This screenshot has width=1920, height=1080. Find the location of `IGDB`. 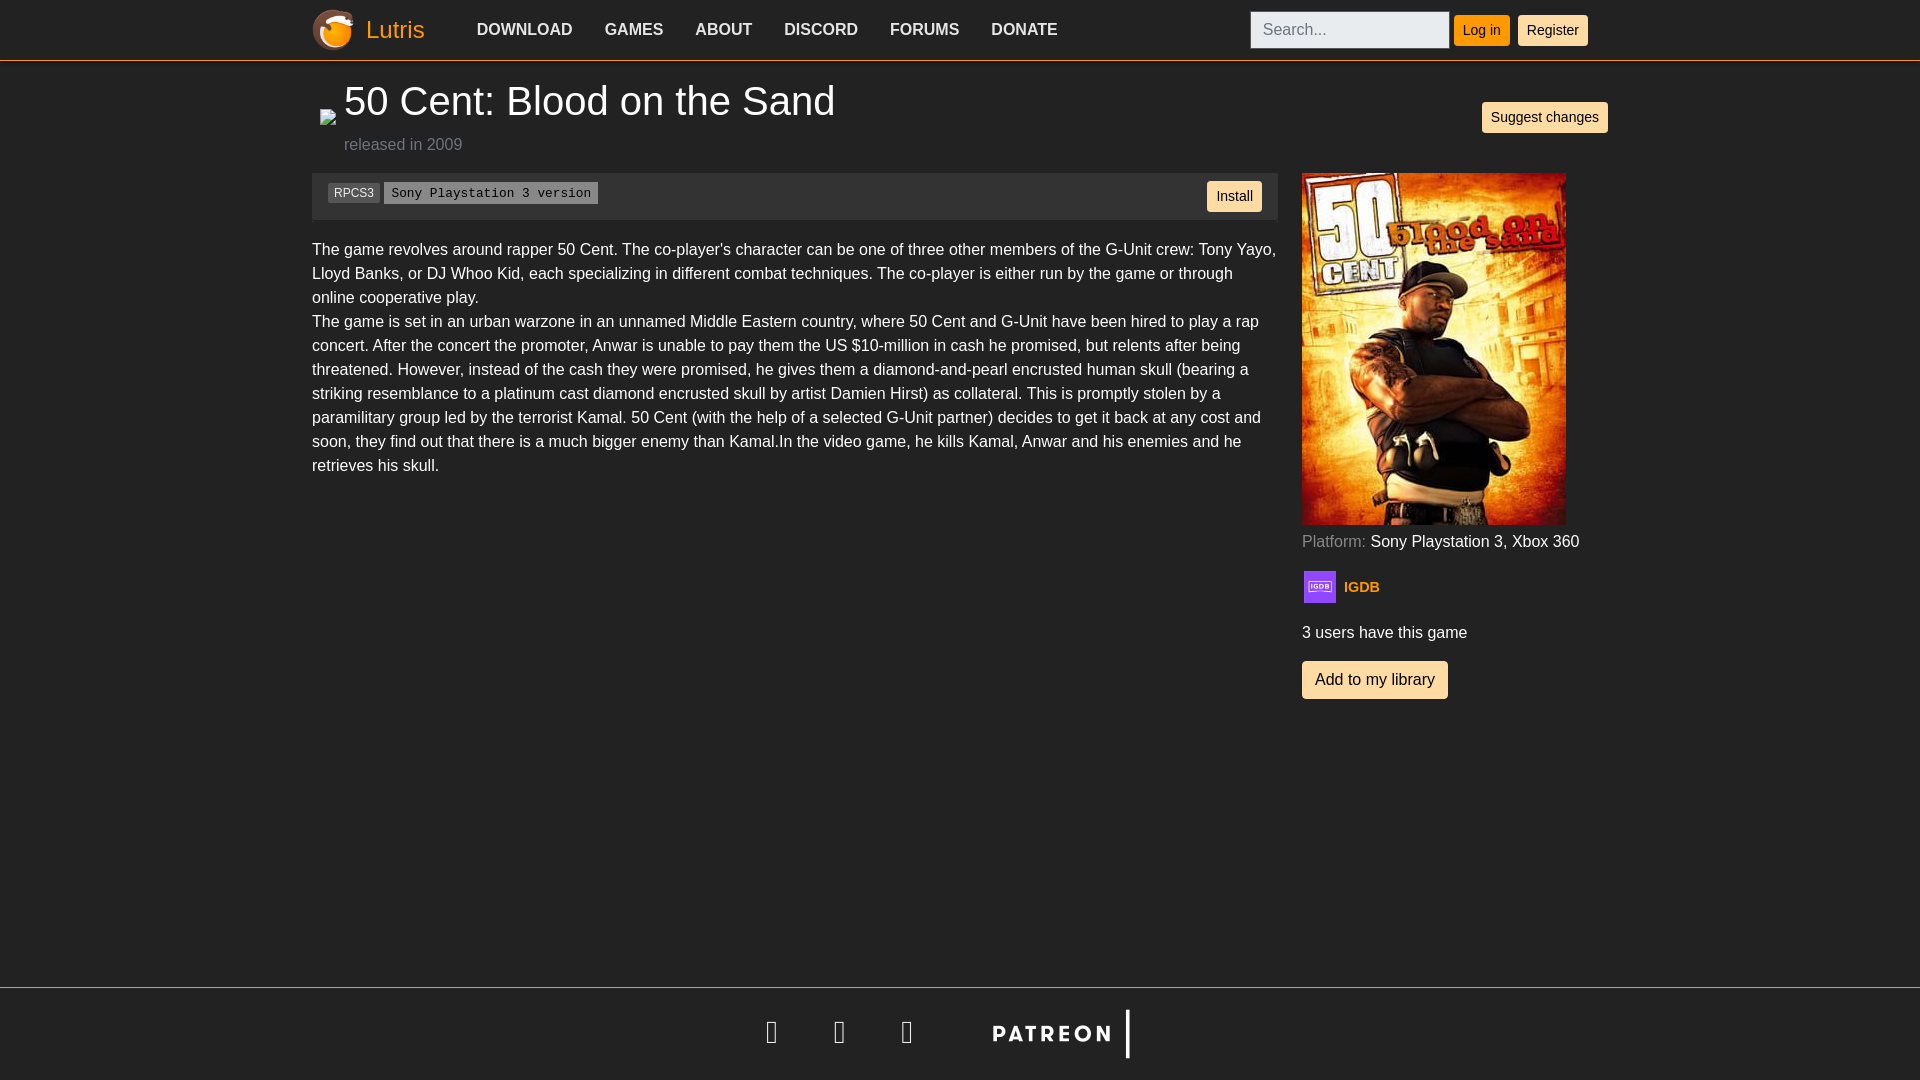

IGDB is located at coordinates (1388, 586).